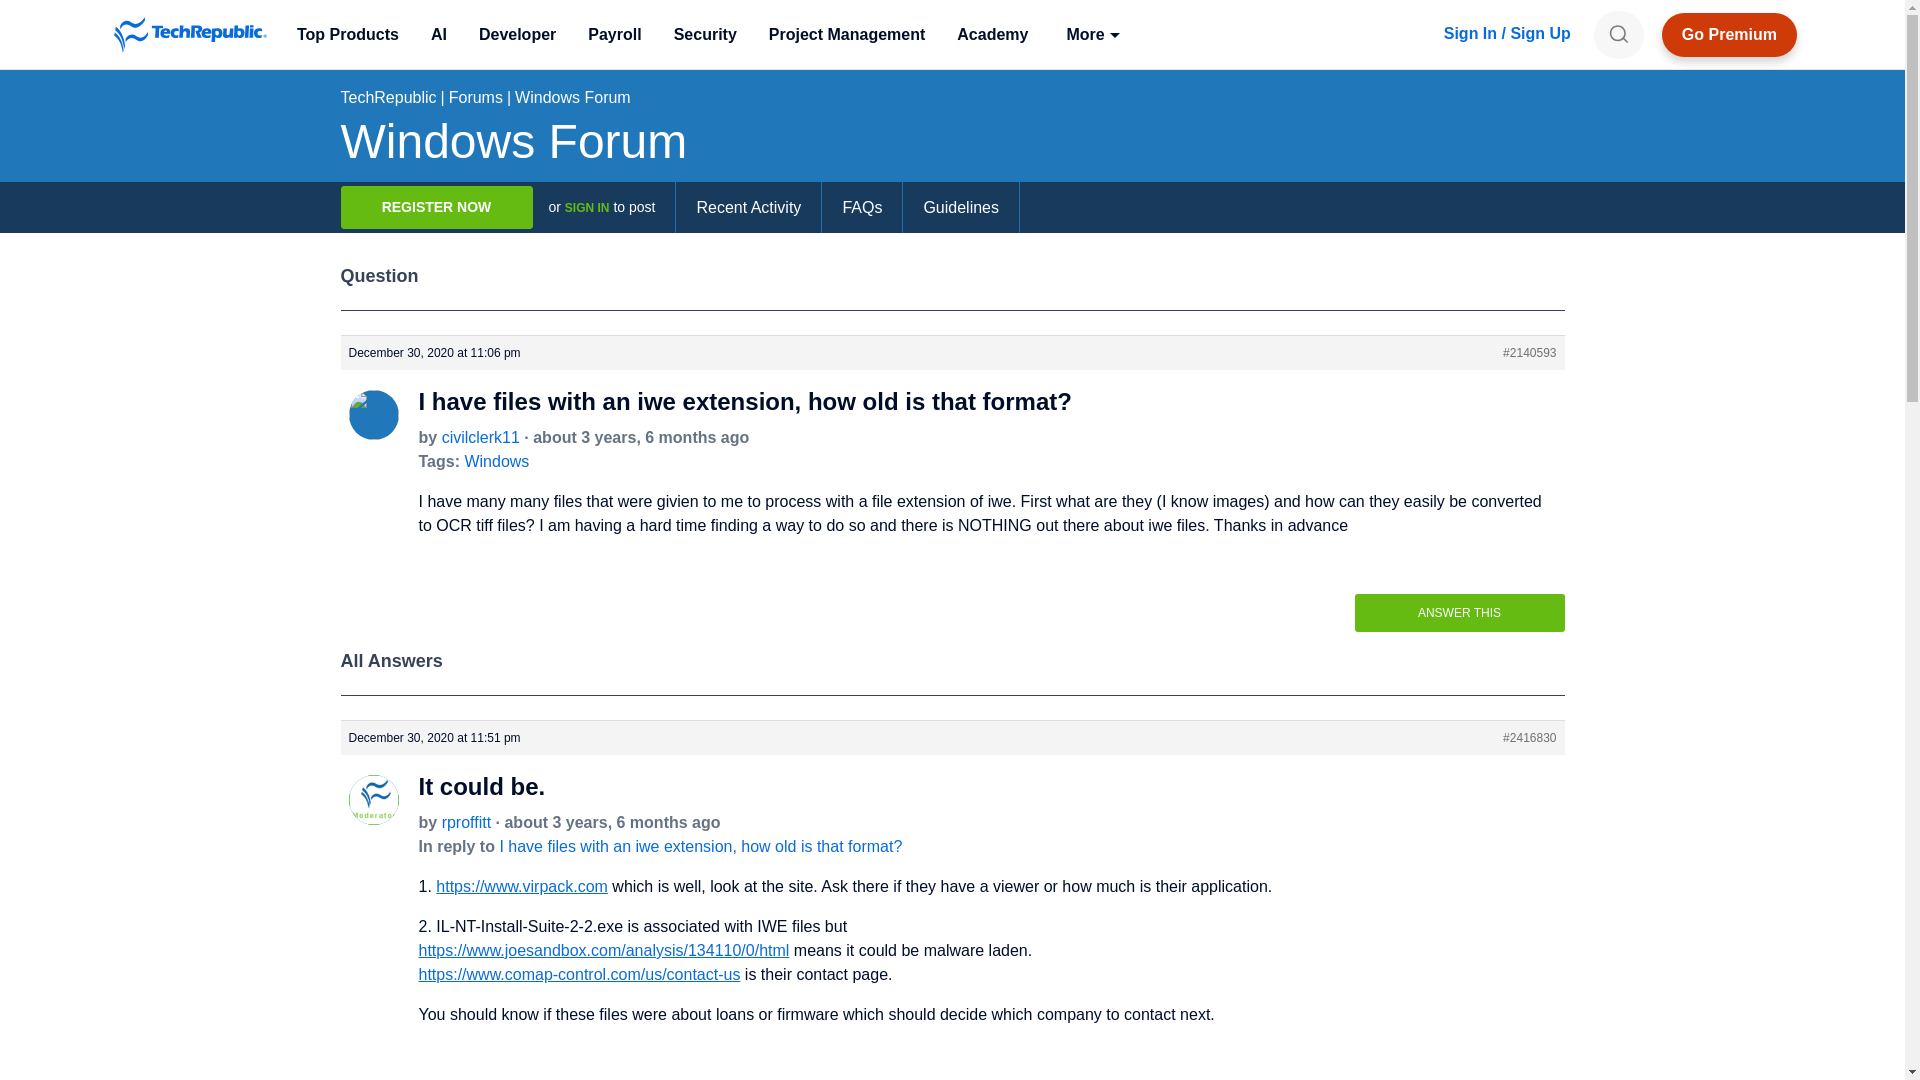 The width and height of the screenshot is (1920, 1080). Describe the element at coordinates (992, 34) in the screenshot. I see `Academy` at that location.